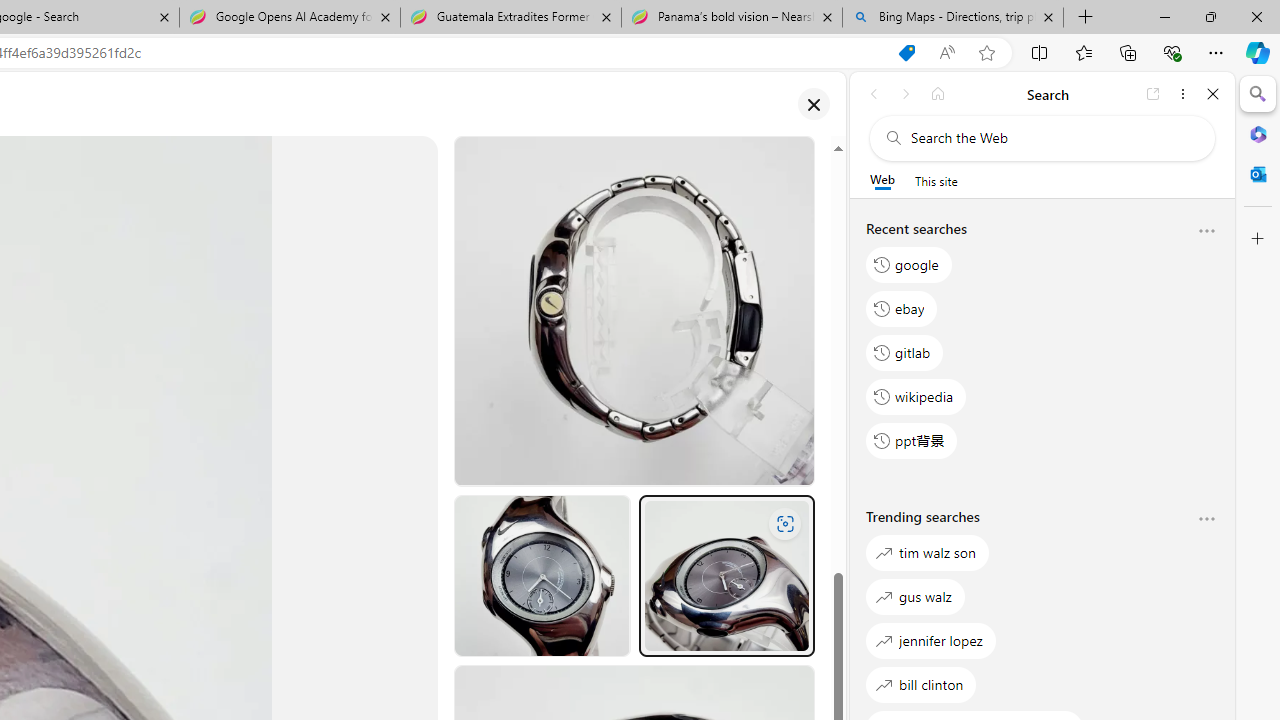 Image resolution: width=1280 pixels, height=720 pixels. Describe the element at coordinates (905, 352) in the screenshot. I see `gitlab` at that location.